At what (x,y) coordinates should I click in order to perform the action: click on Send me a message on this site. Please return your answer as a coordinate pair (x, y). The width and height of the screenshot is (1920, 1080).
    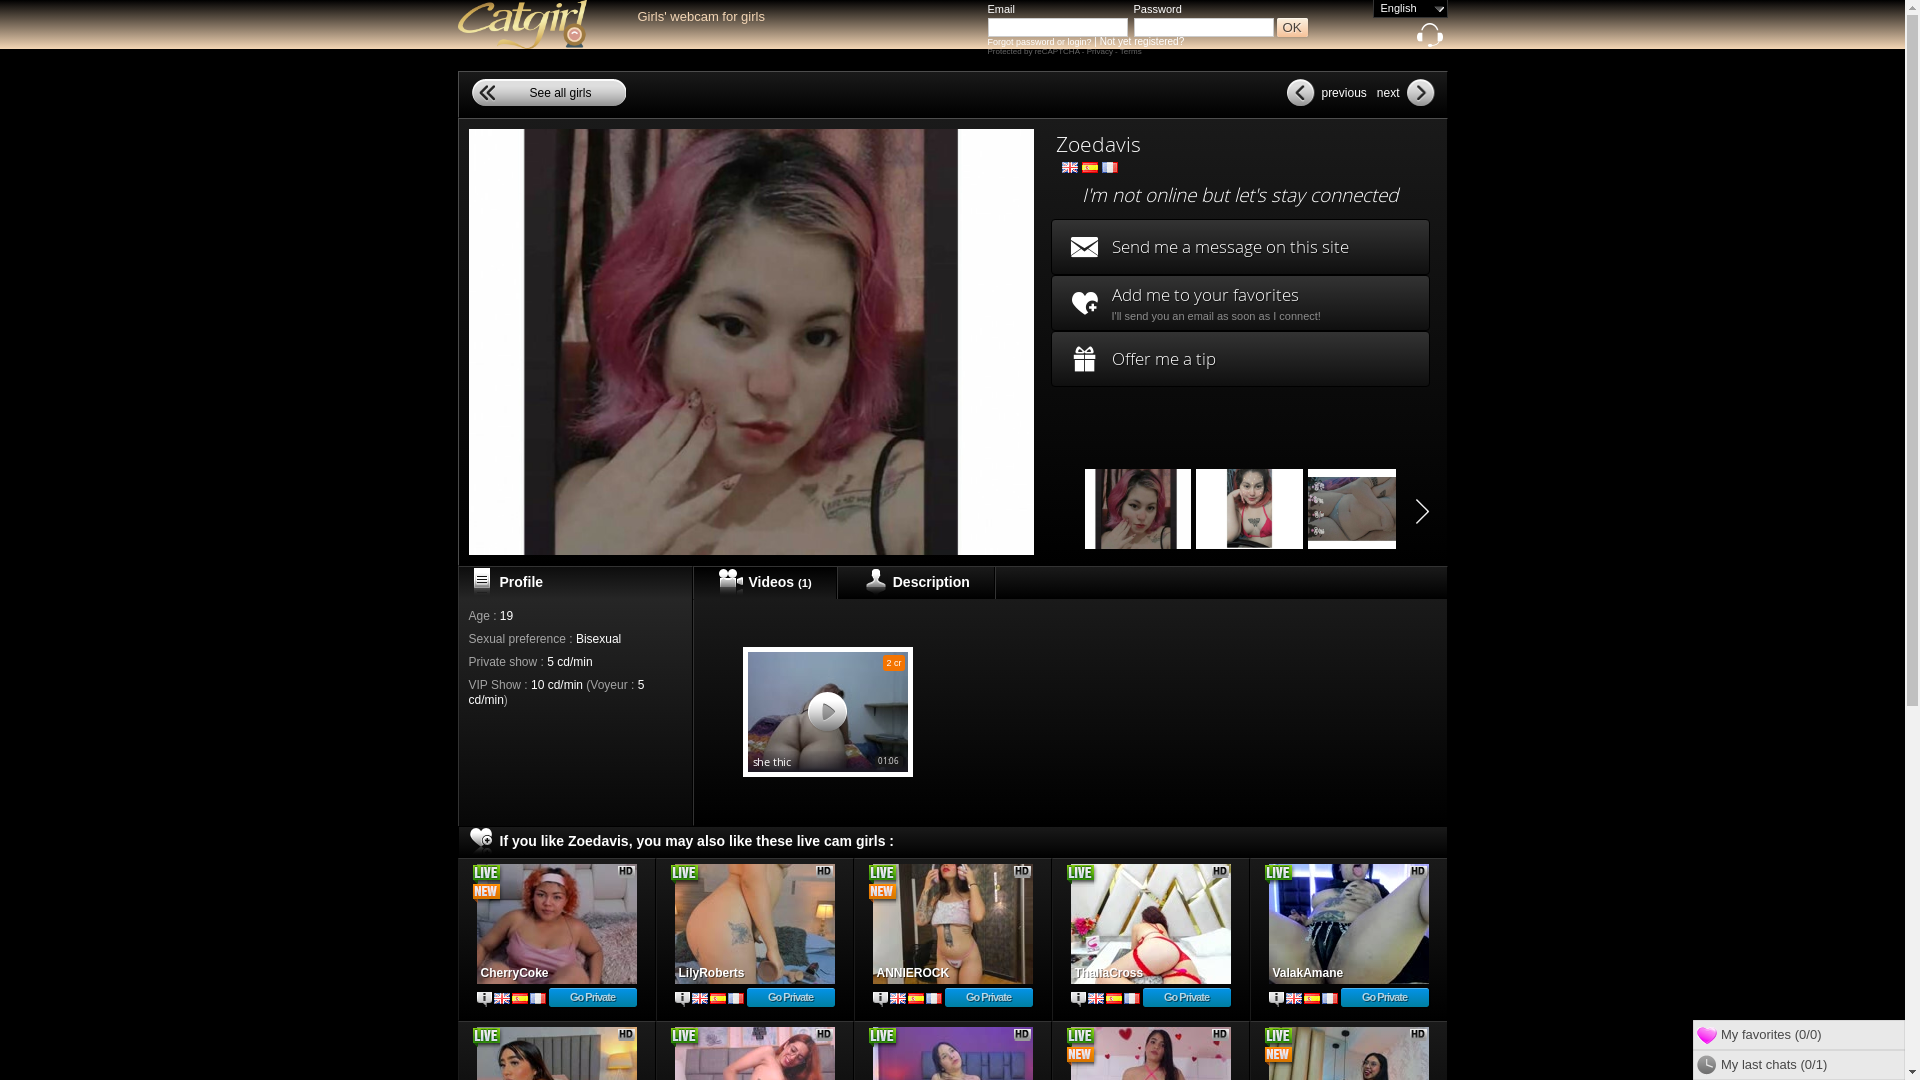
    Looking at the image, I should click on (1240, 247).